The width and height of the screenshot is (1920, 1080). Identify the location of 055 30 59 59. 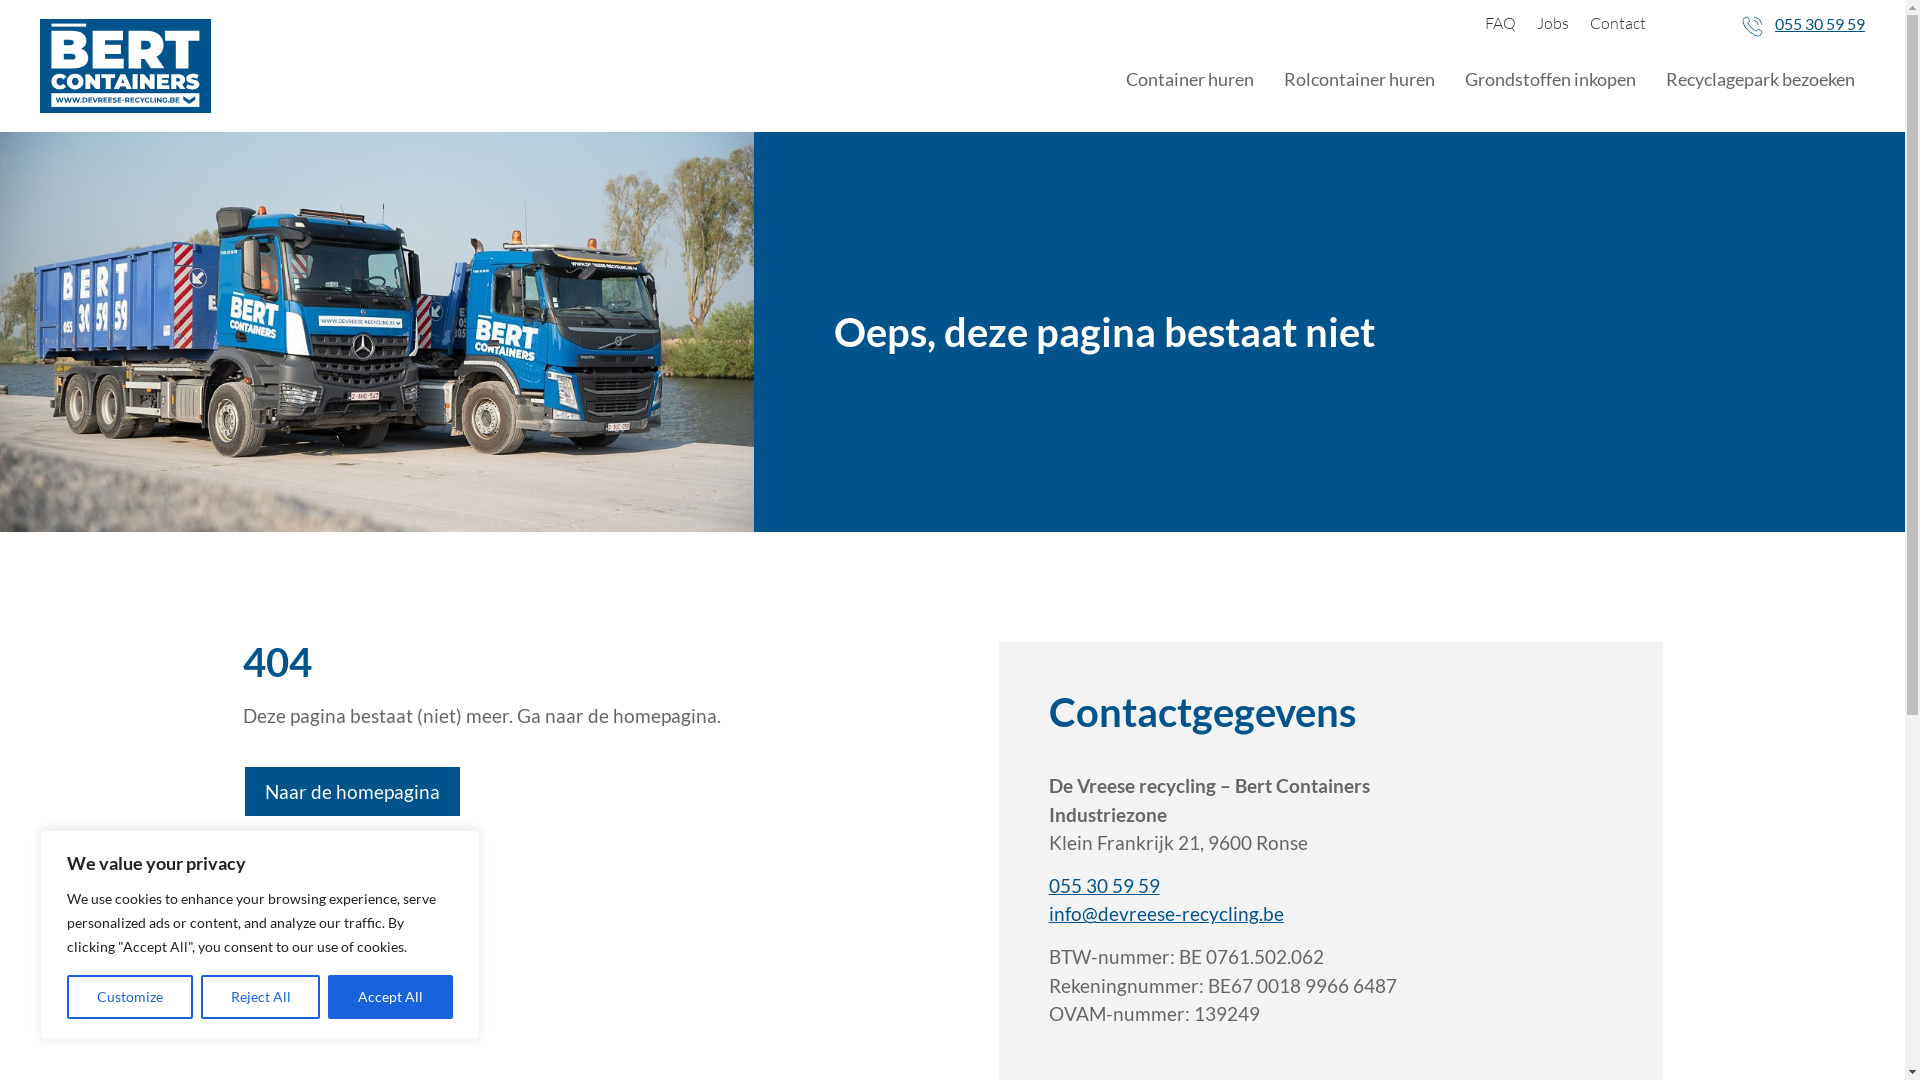
(1820, 24).